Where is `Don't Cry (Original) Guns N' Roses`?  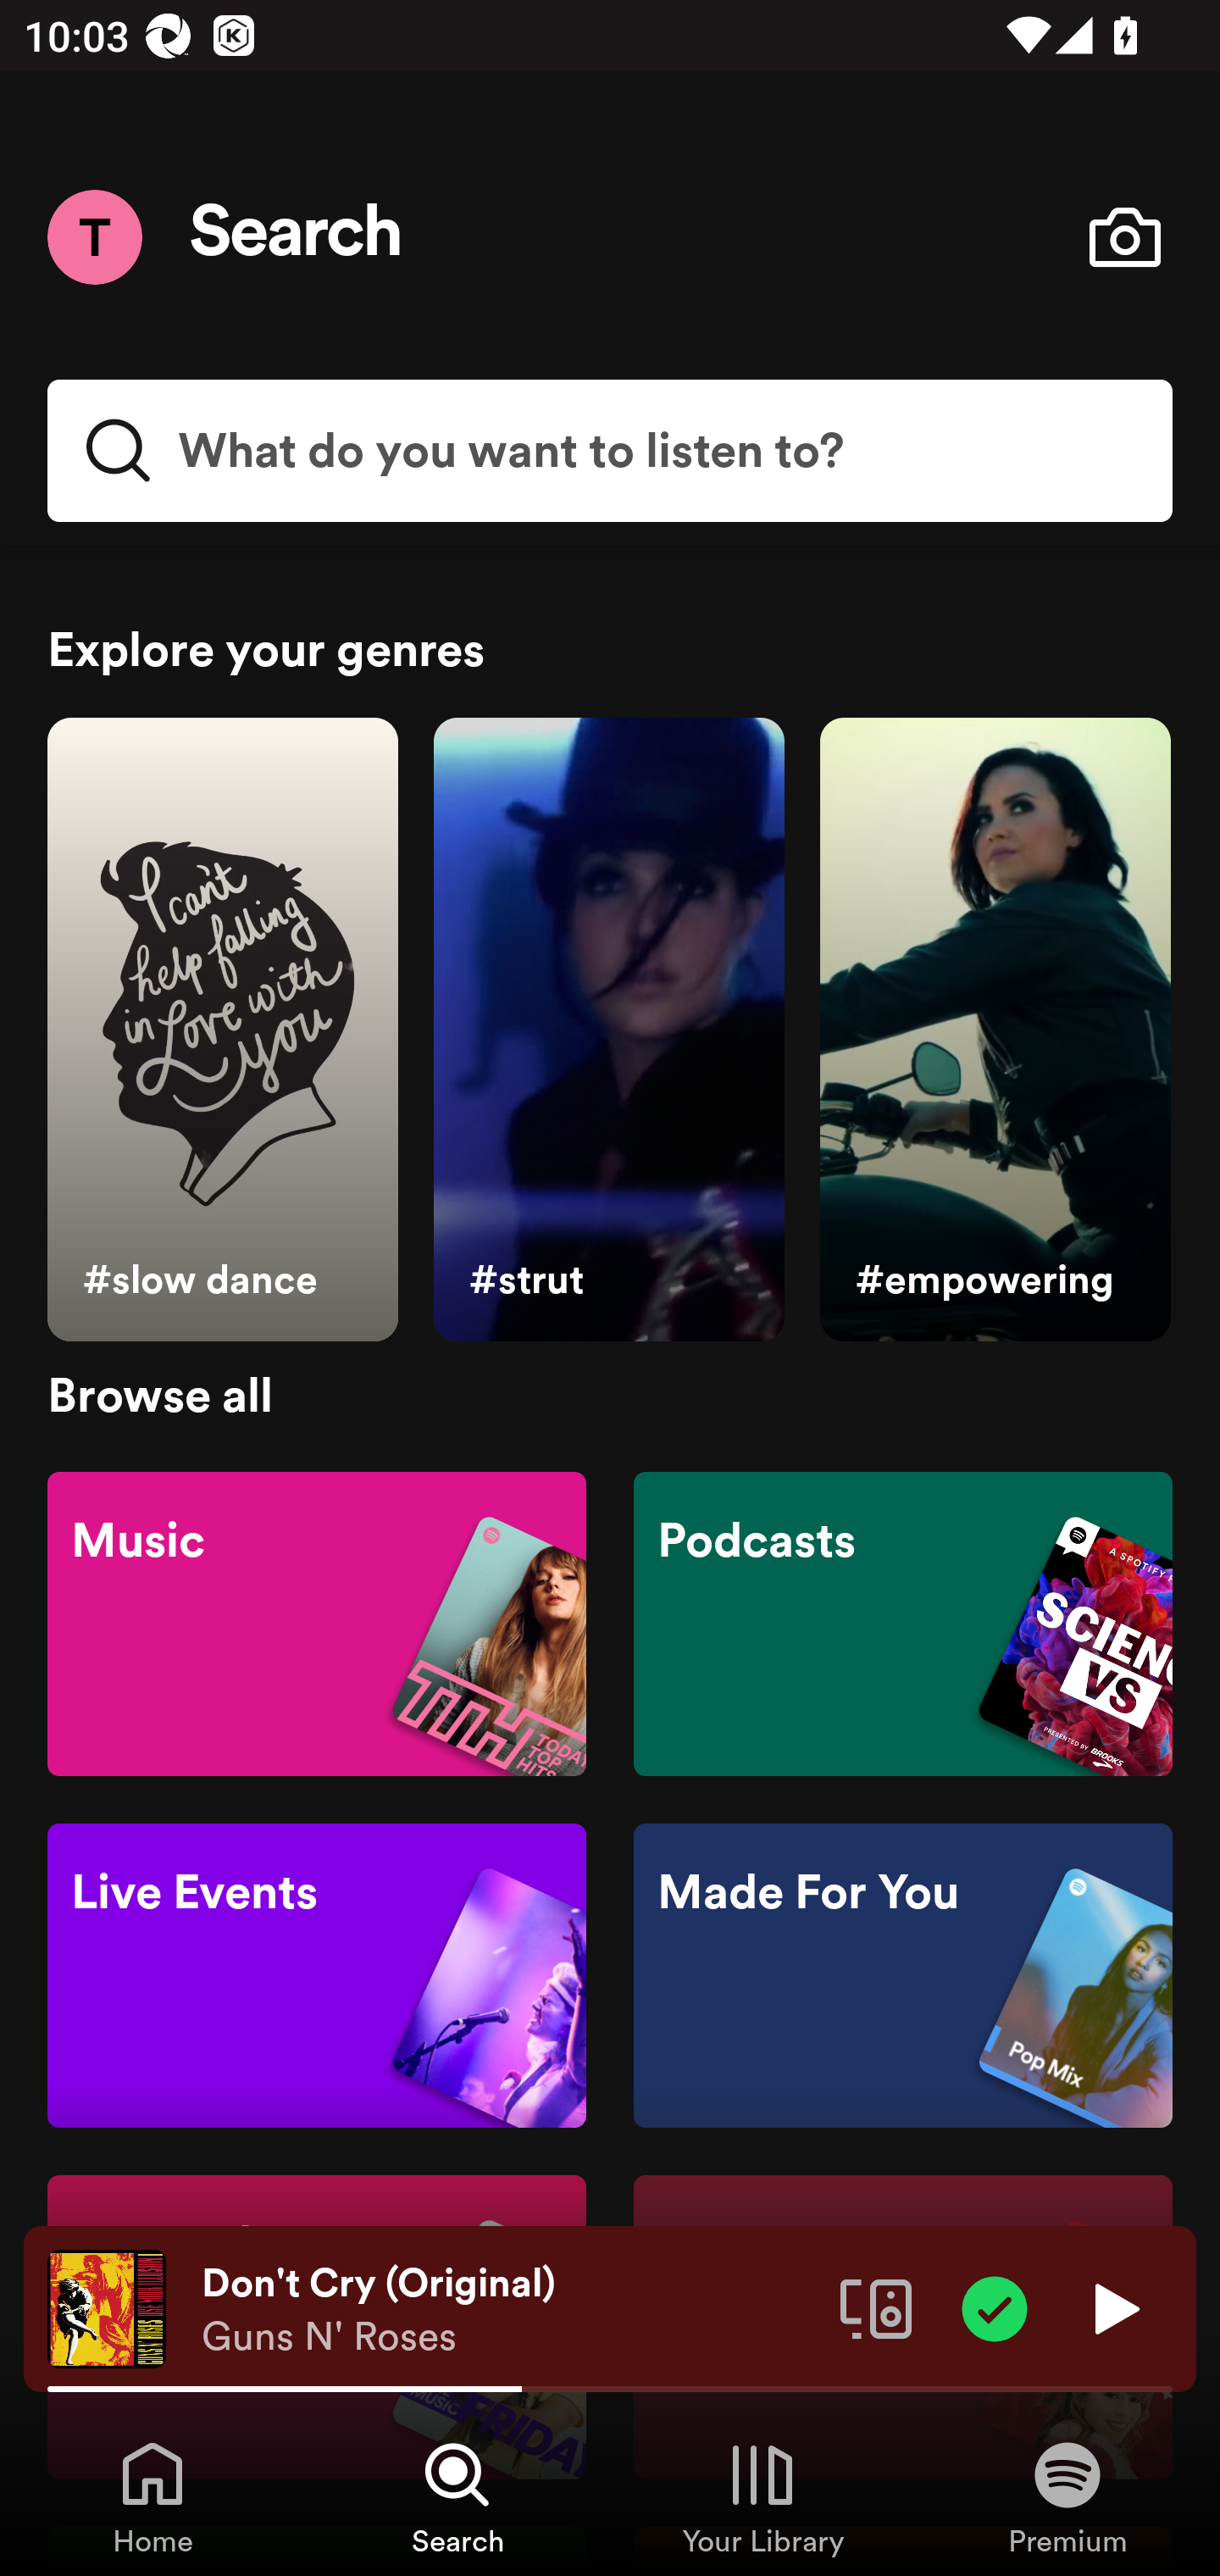 Don't Cry (Original) Guns N' Roses is located at coordinates (508, 2309).